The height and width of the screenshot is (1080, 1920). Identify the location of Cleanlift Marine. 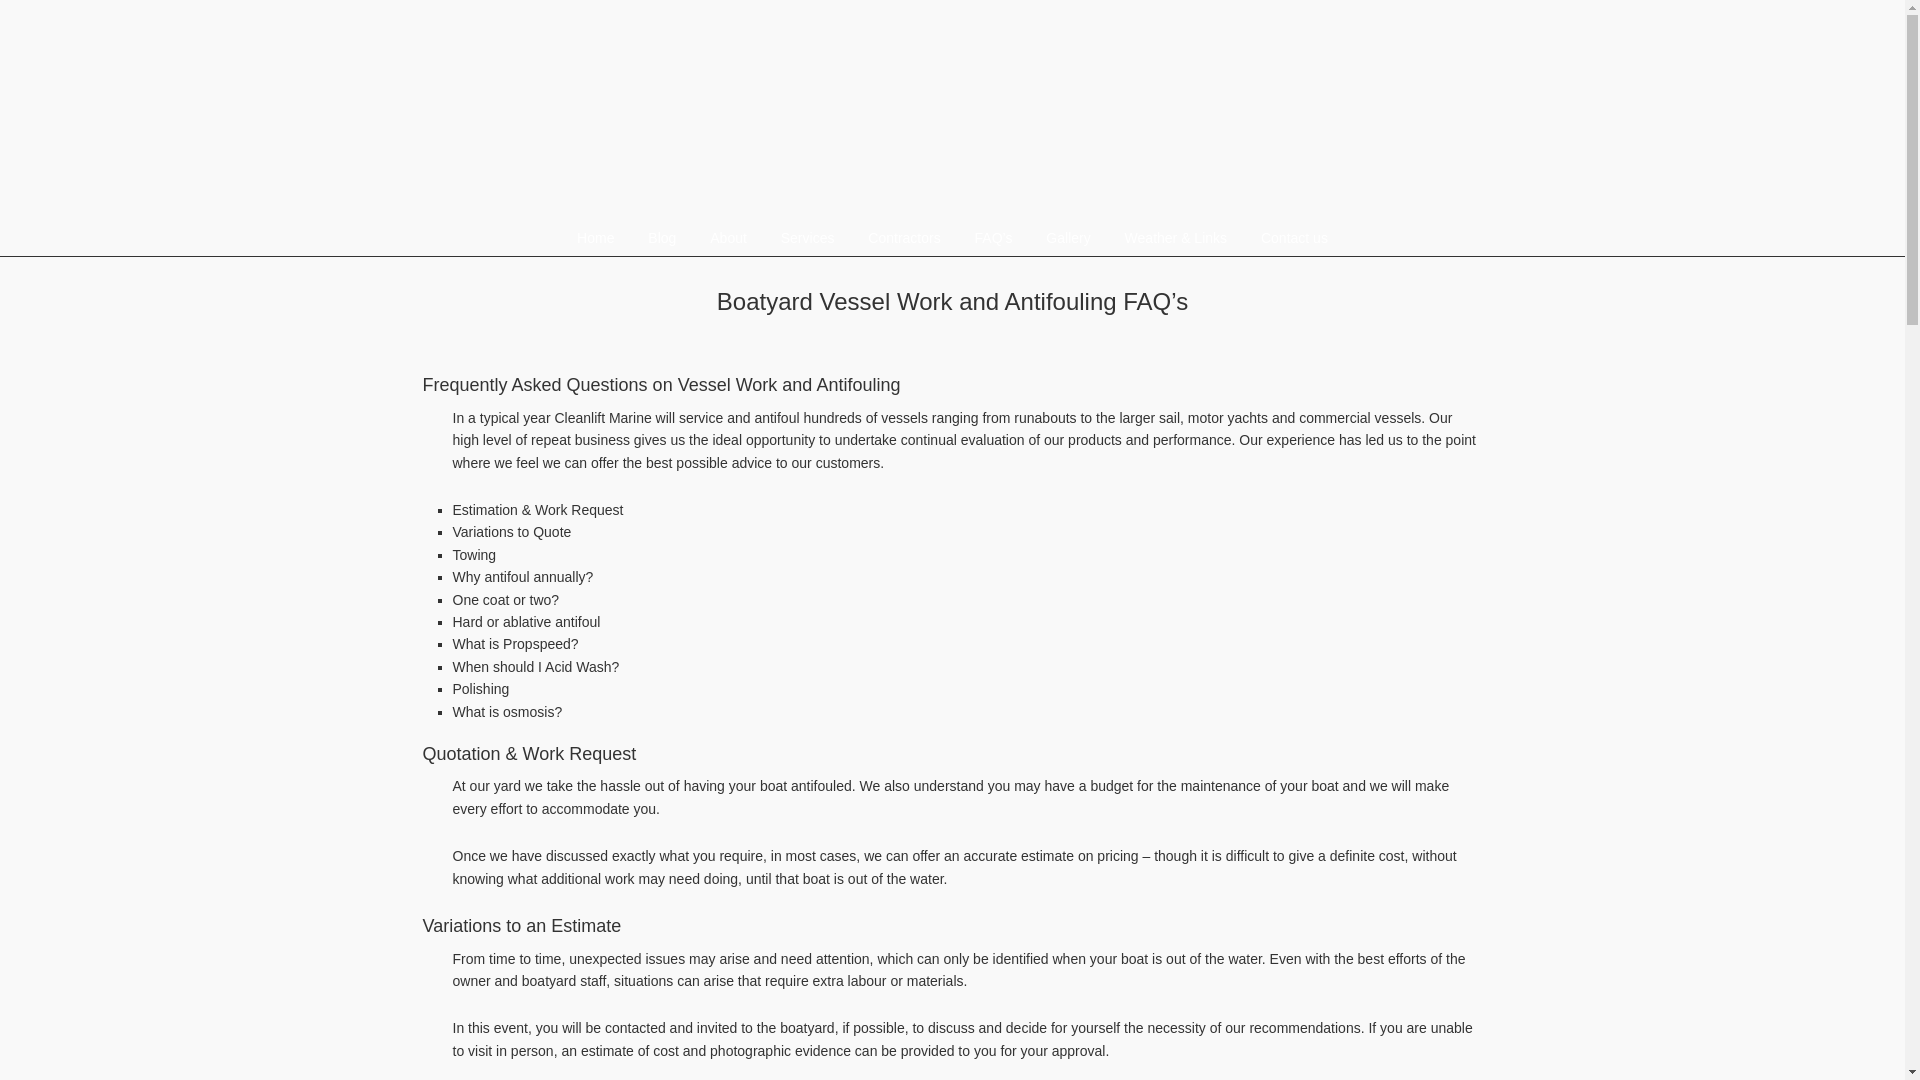
(757, 110).